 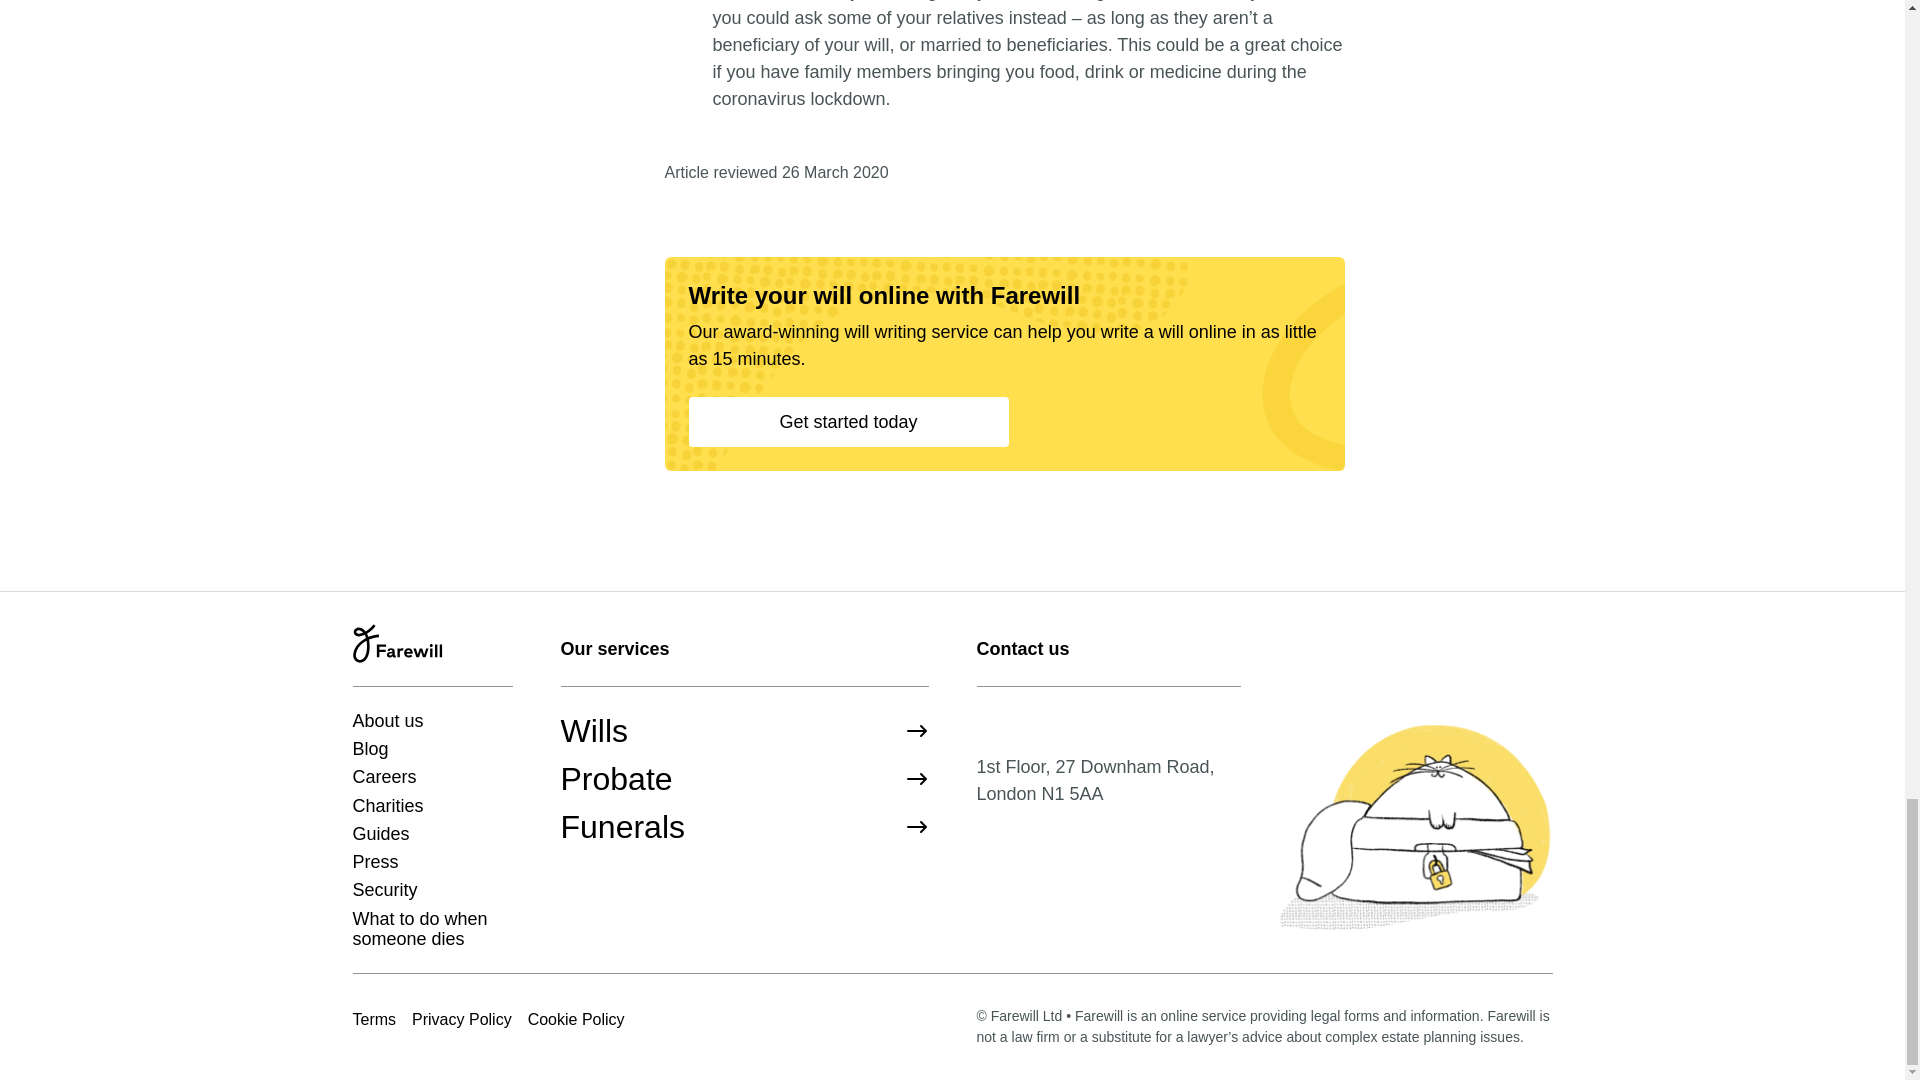 What do you see at coordinates (848, 422) in the screenshot?
I see `Get started today` at bounding box center [848, 422].